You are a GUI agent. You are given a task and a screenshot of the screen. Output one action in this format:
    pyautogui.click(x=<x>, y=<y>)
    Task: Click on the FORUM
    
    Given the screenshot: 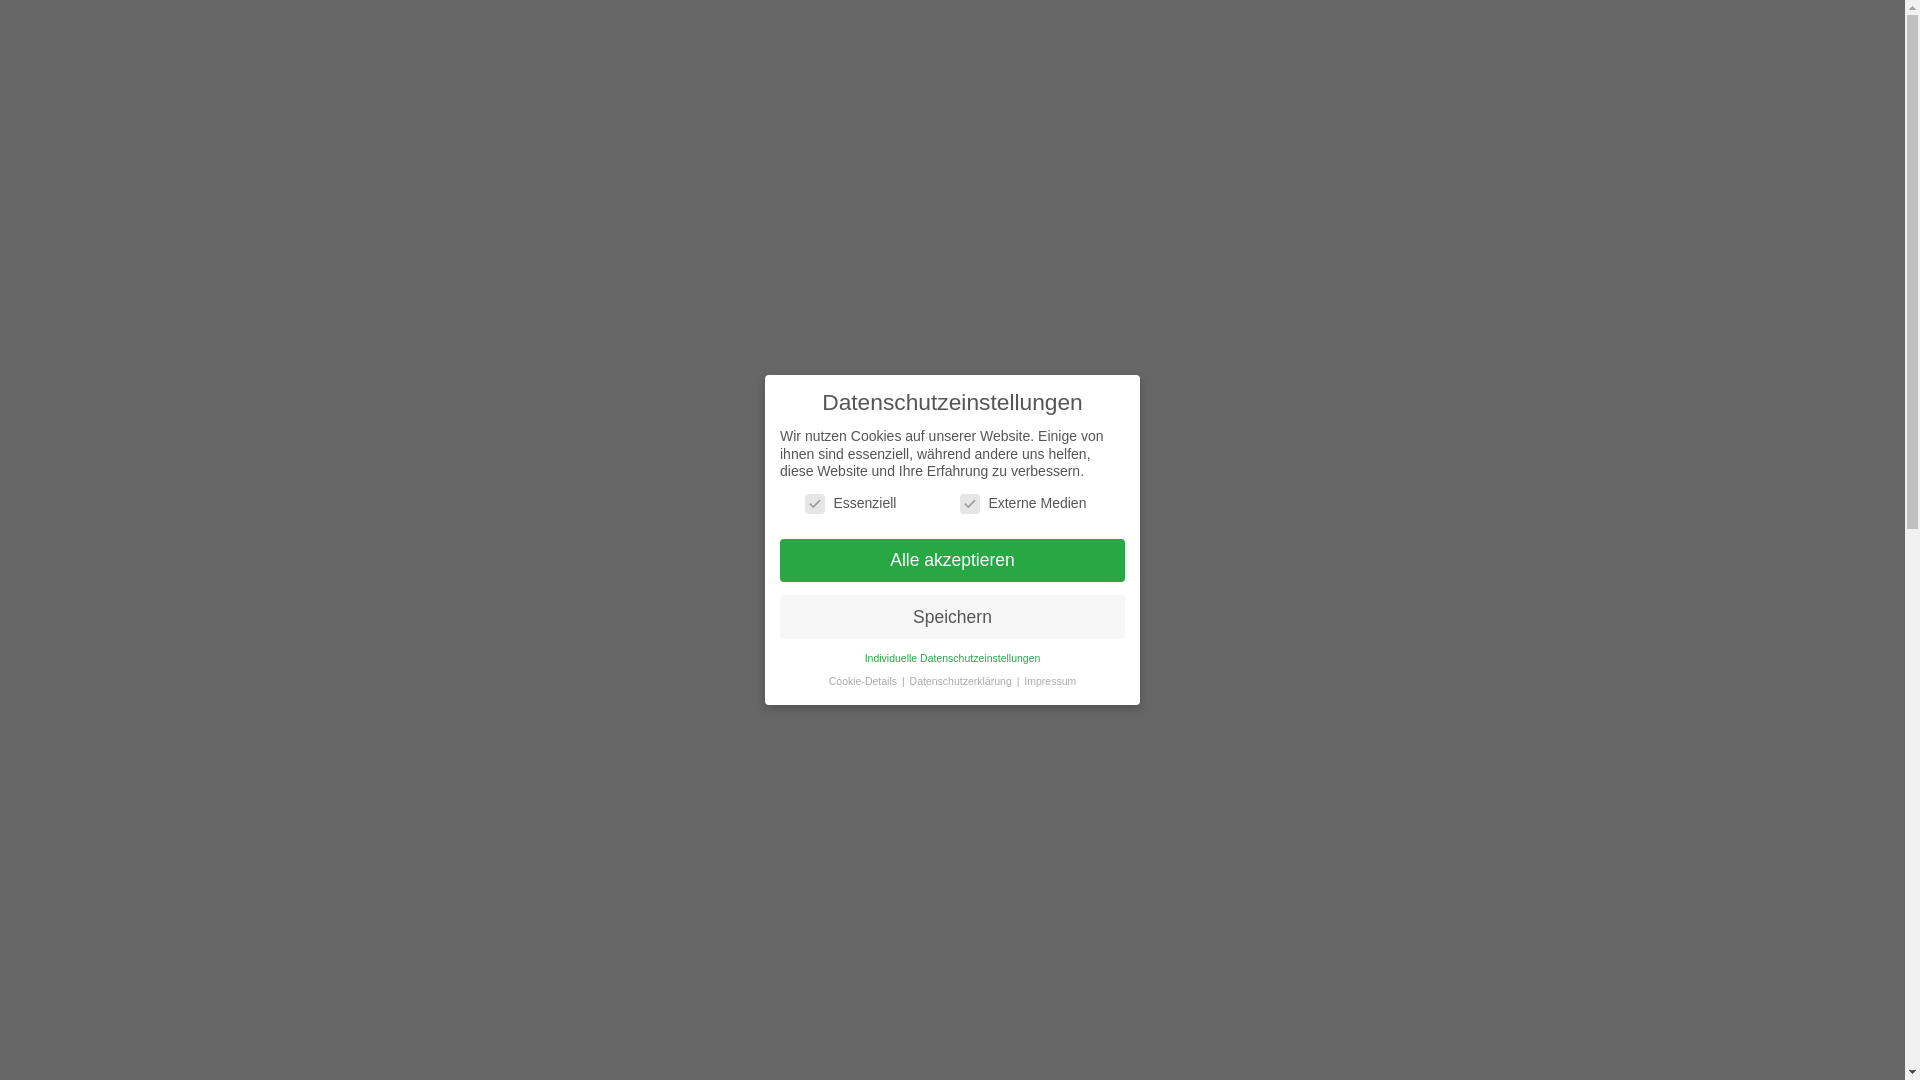 What is the action you would take?
    pyautogui.click(x=1338, y=78)
    